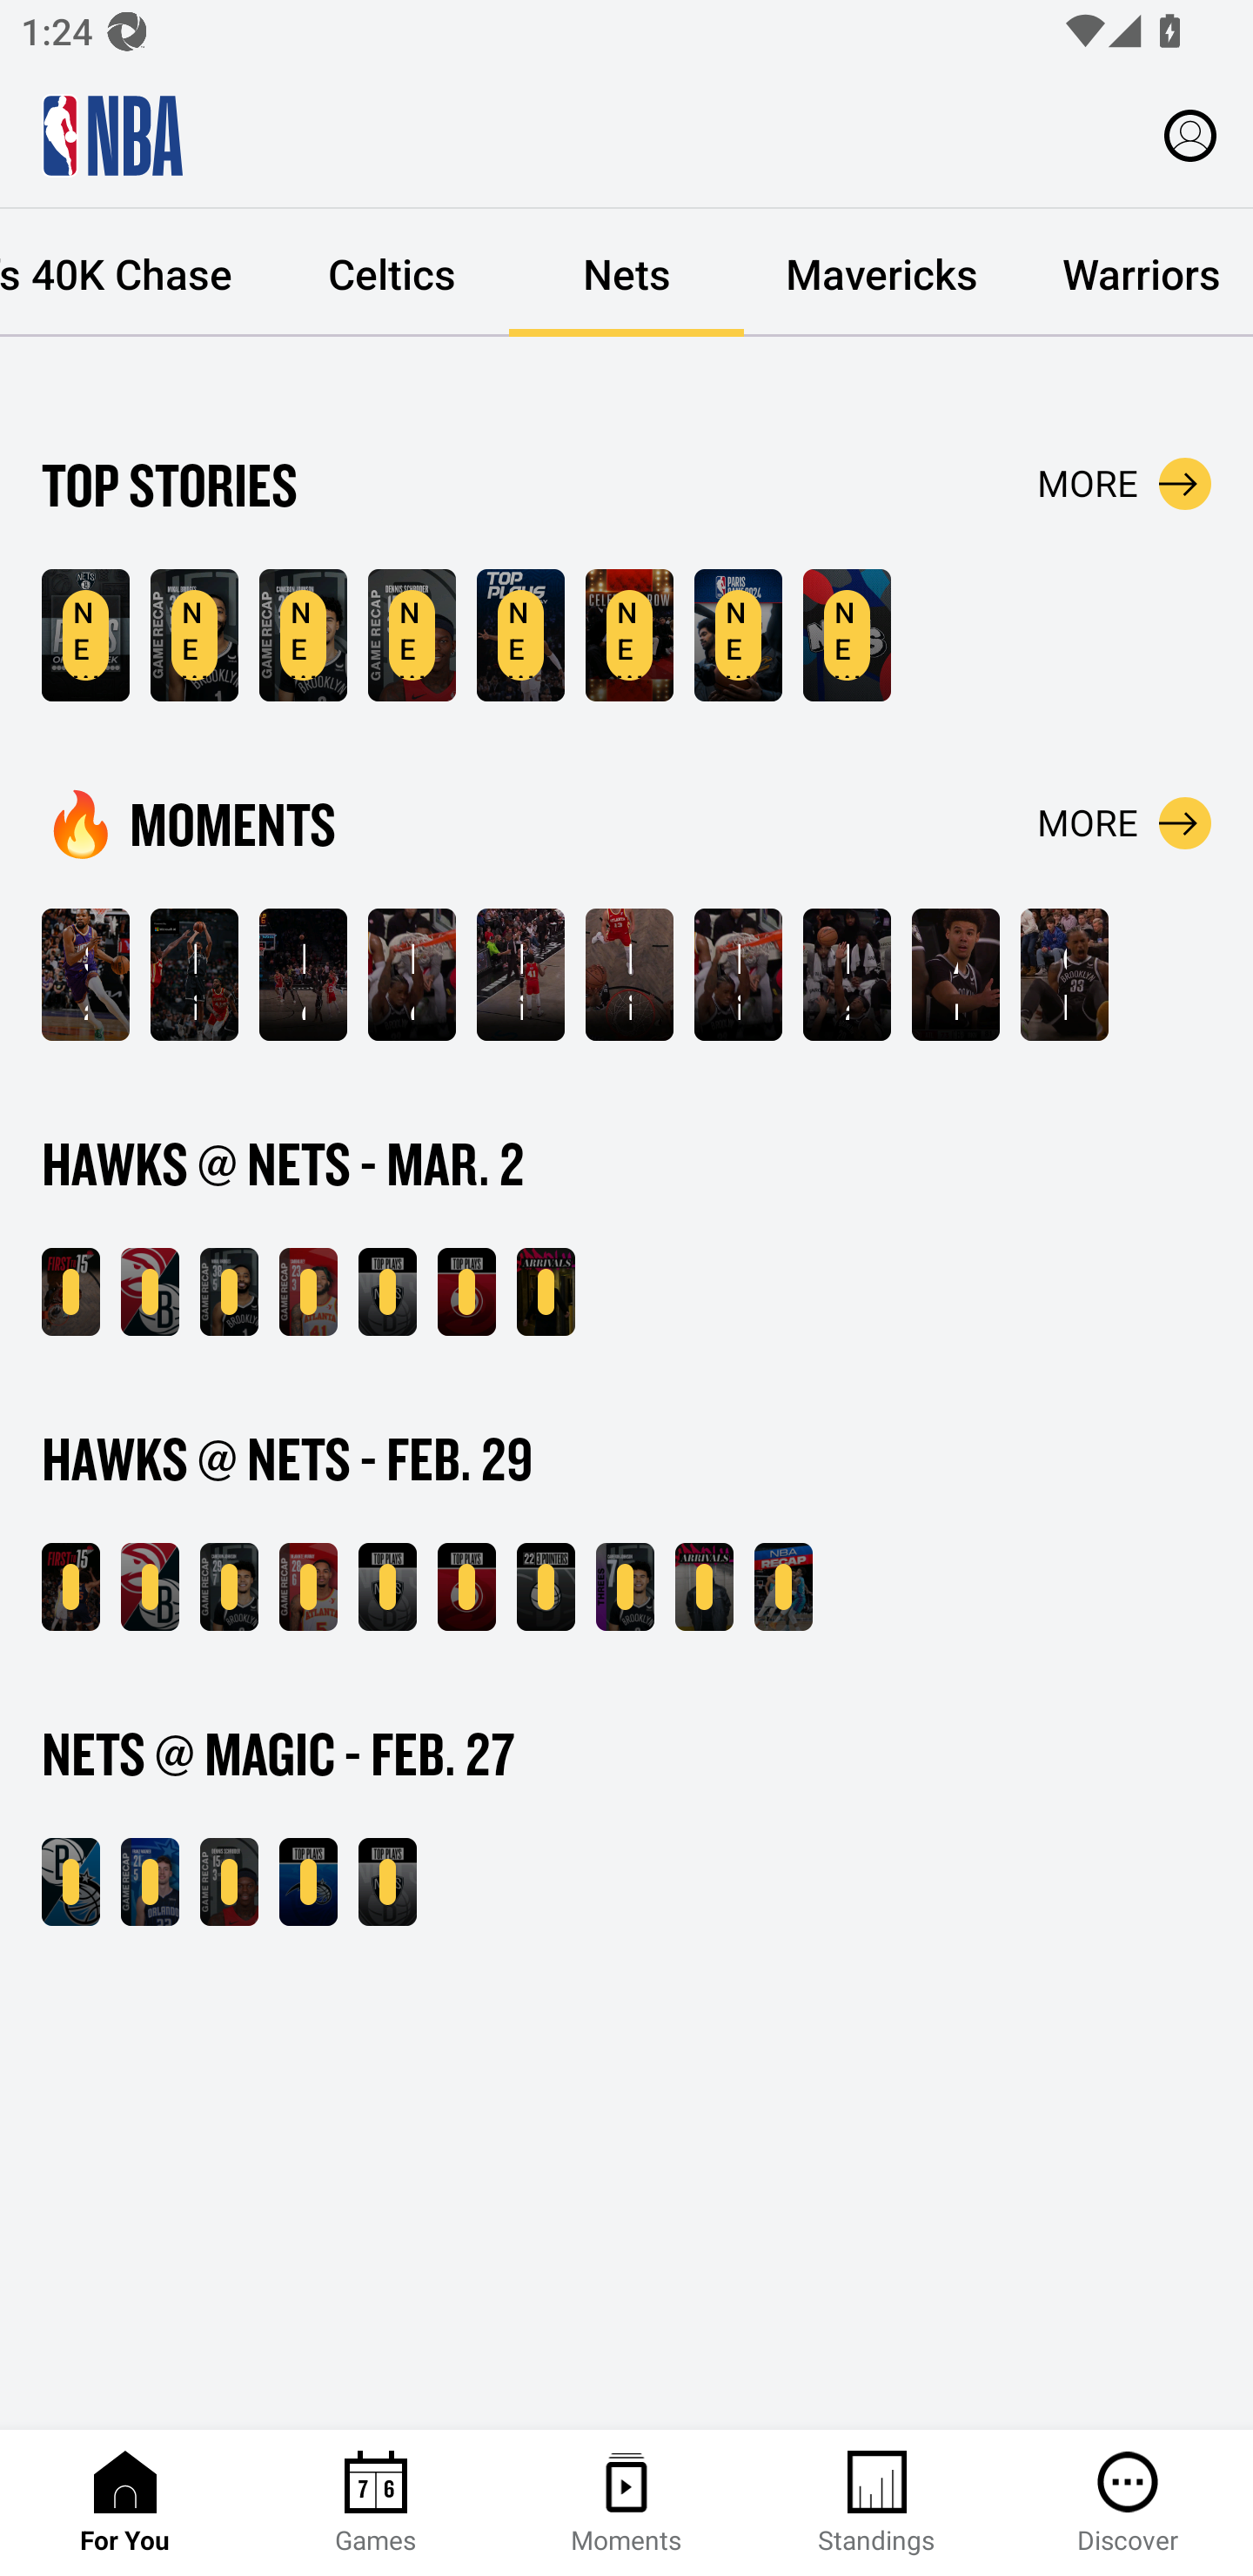 The height and width of the screenshot is (2576, 1253). Describe the element at coordinates (308, 1291) in the screenshot. I see `NEW Highlights From Saddiq Bey's 23-Point Game` at that location.